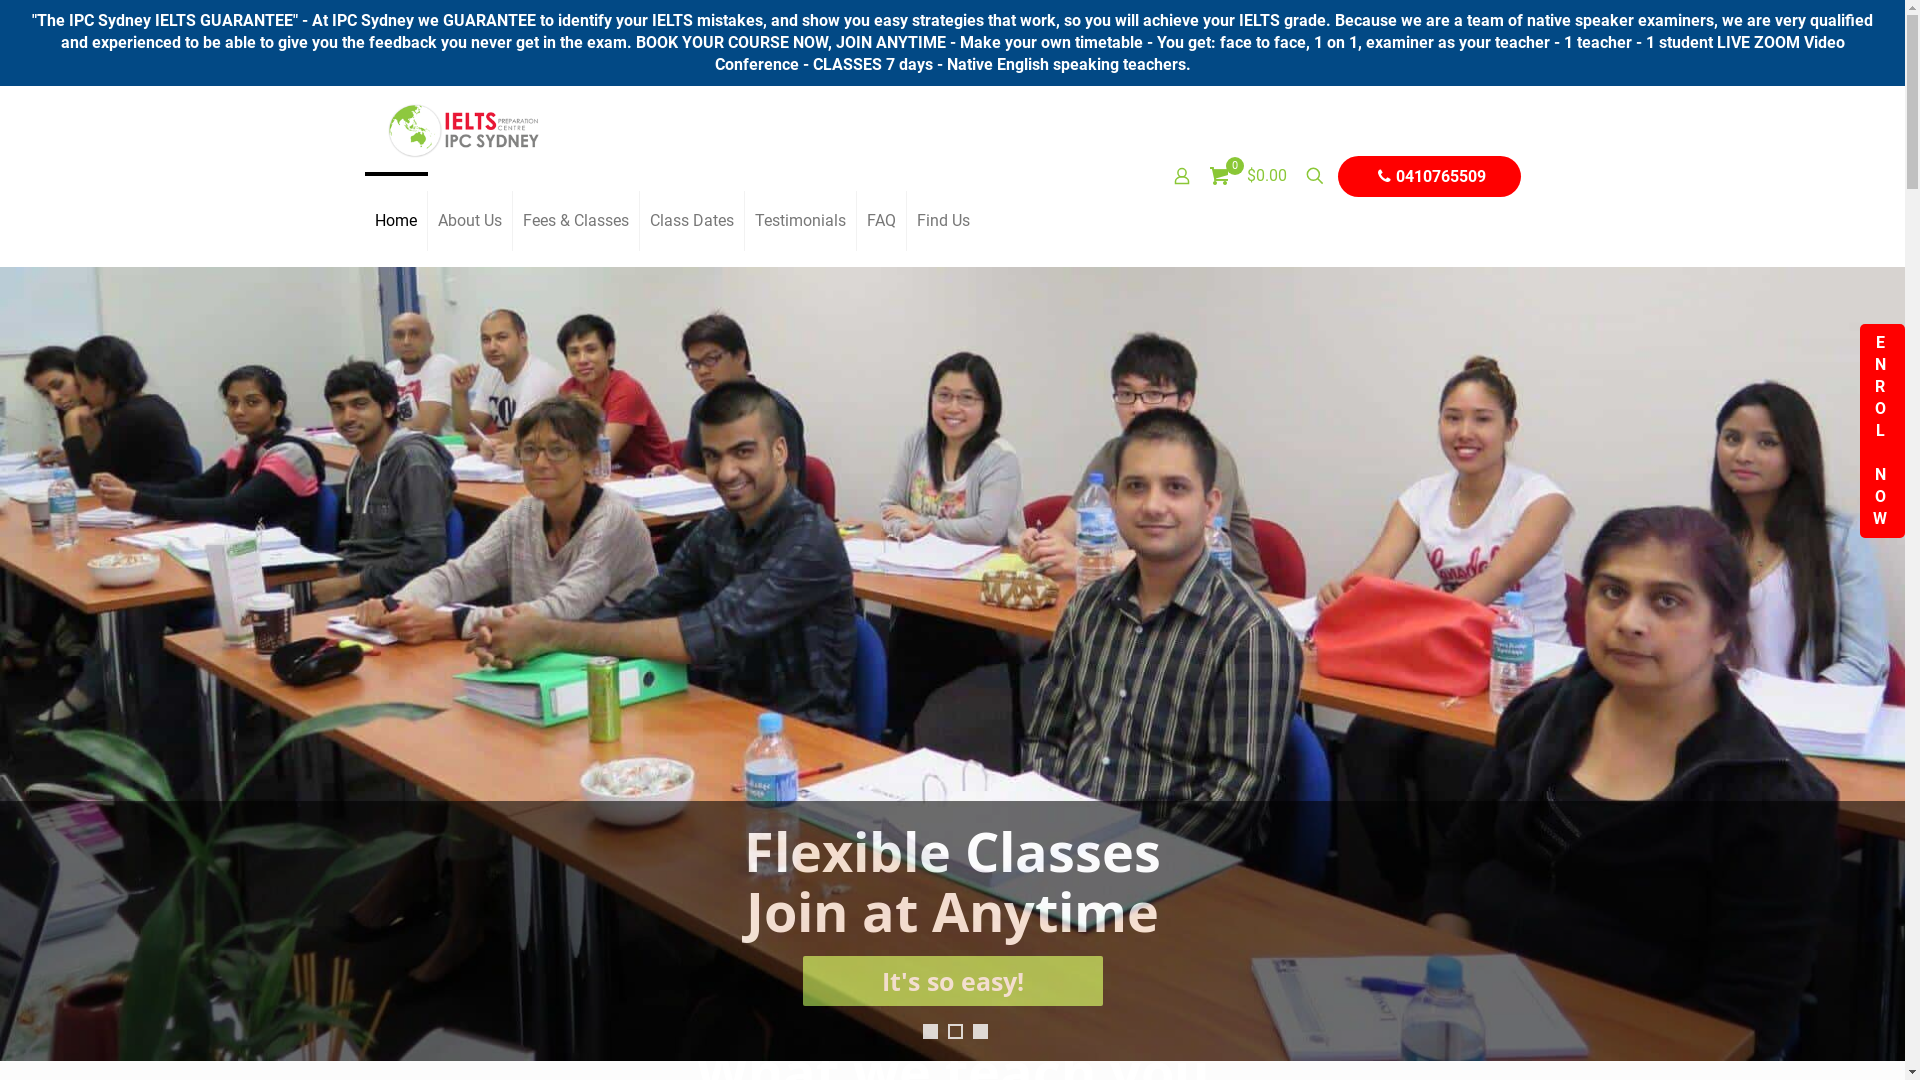 The width and height of the screenshot is (1920, 1080). What do you see at coordinates (396, 221) in the screenshot?
I see `Home` at bounding box center [396, 221].